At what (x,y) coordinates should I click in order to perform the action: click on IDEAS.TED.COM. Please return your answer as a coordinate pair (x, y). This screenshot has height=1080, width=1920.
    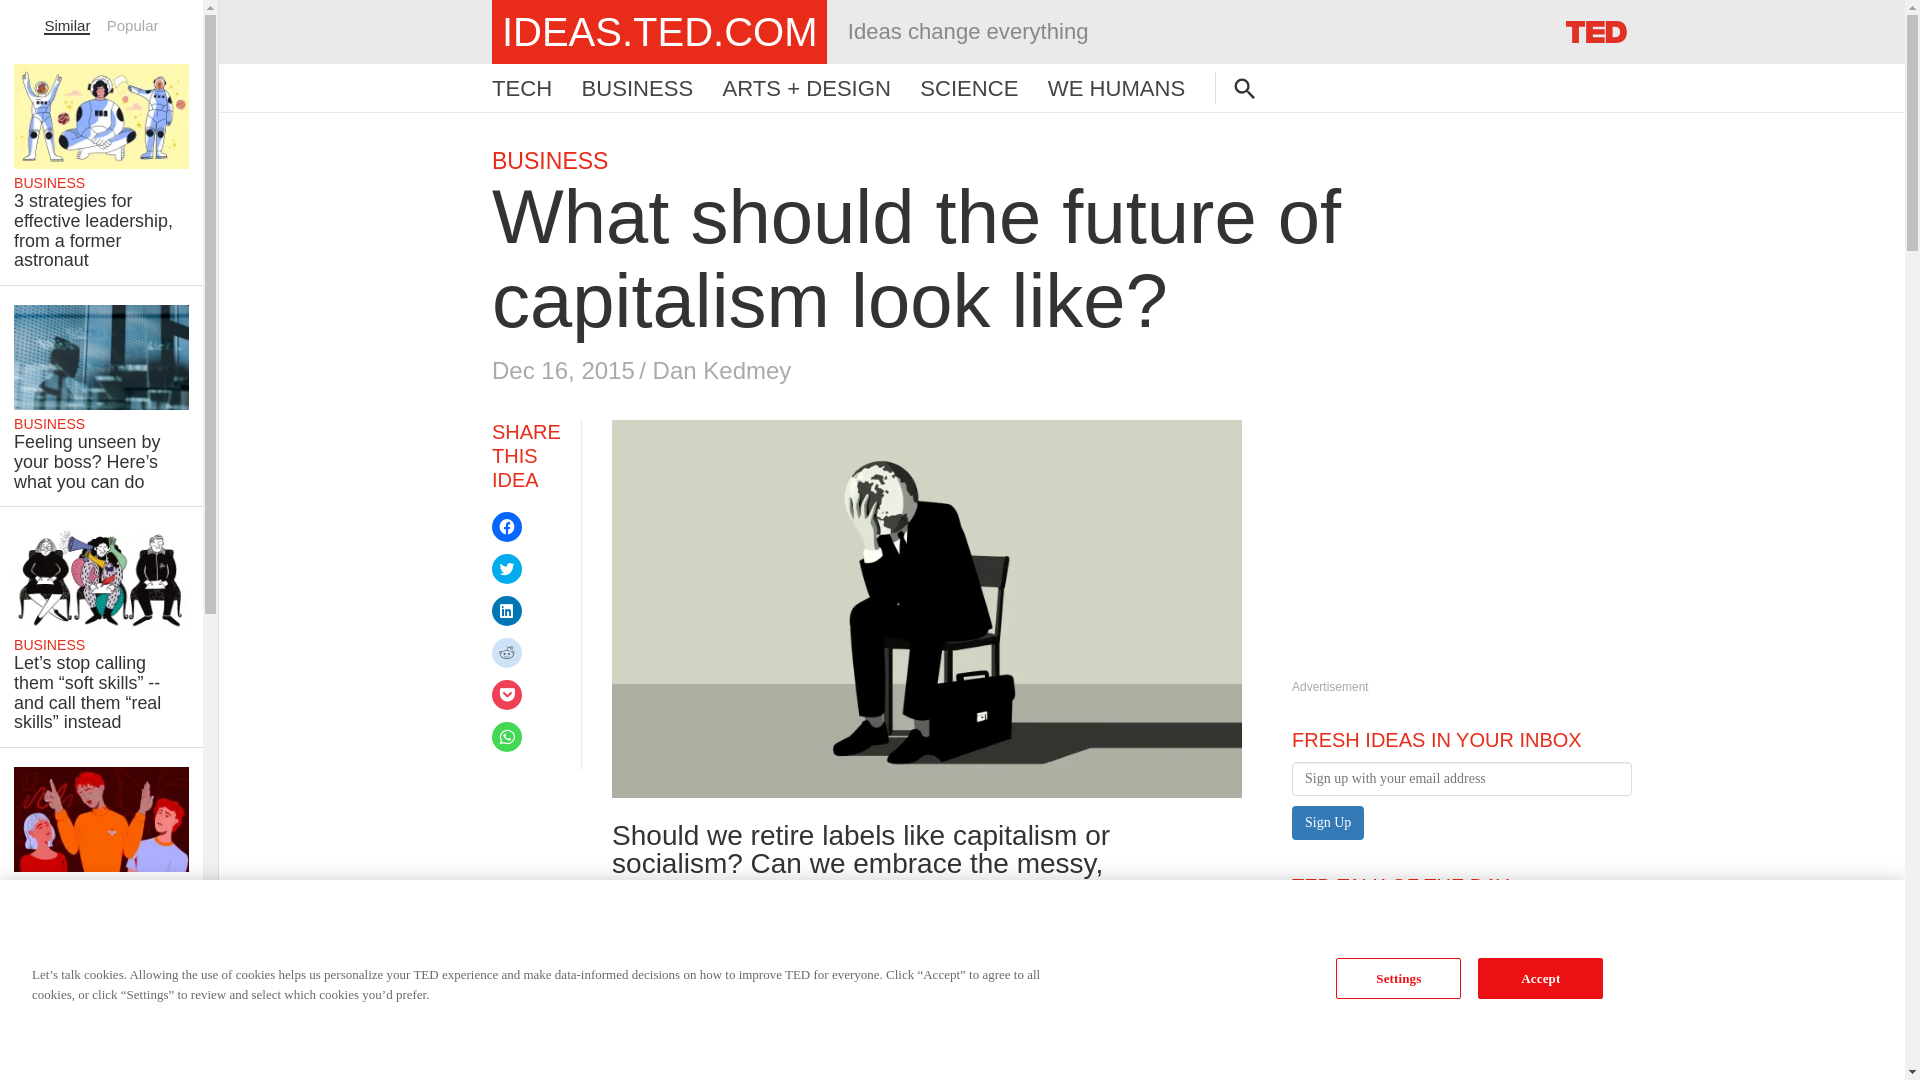
    Looking at the image, I should click on (1462, 944).